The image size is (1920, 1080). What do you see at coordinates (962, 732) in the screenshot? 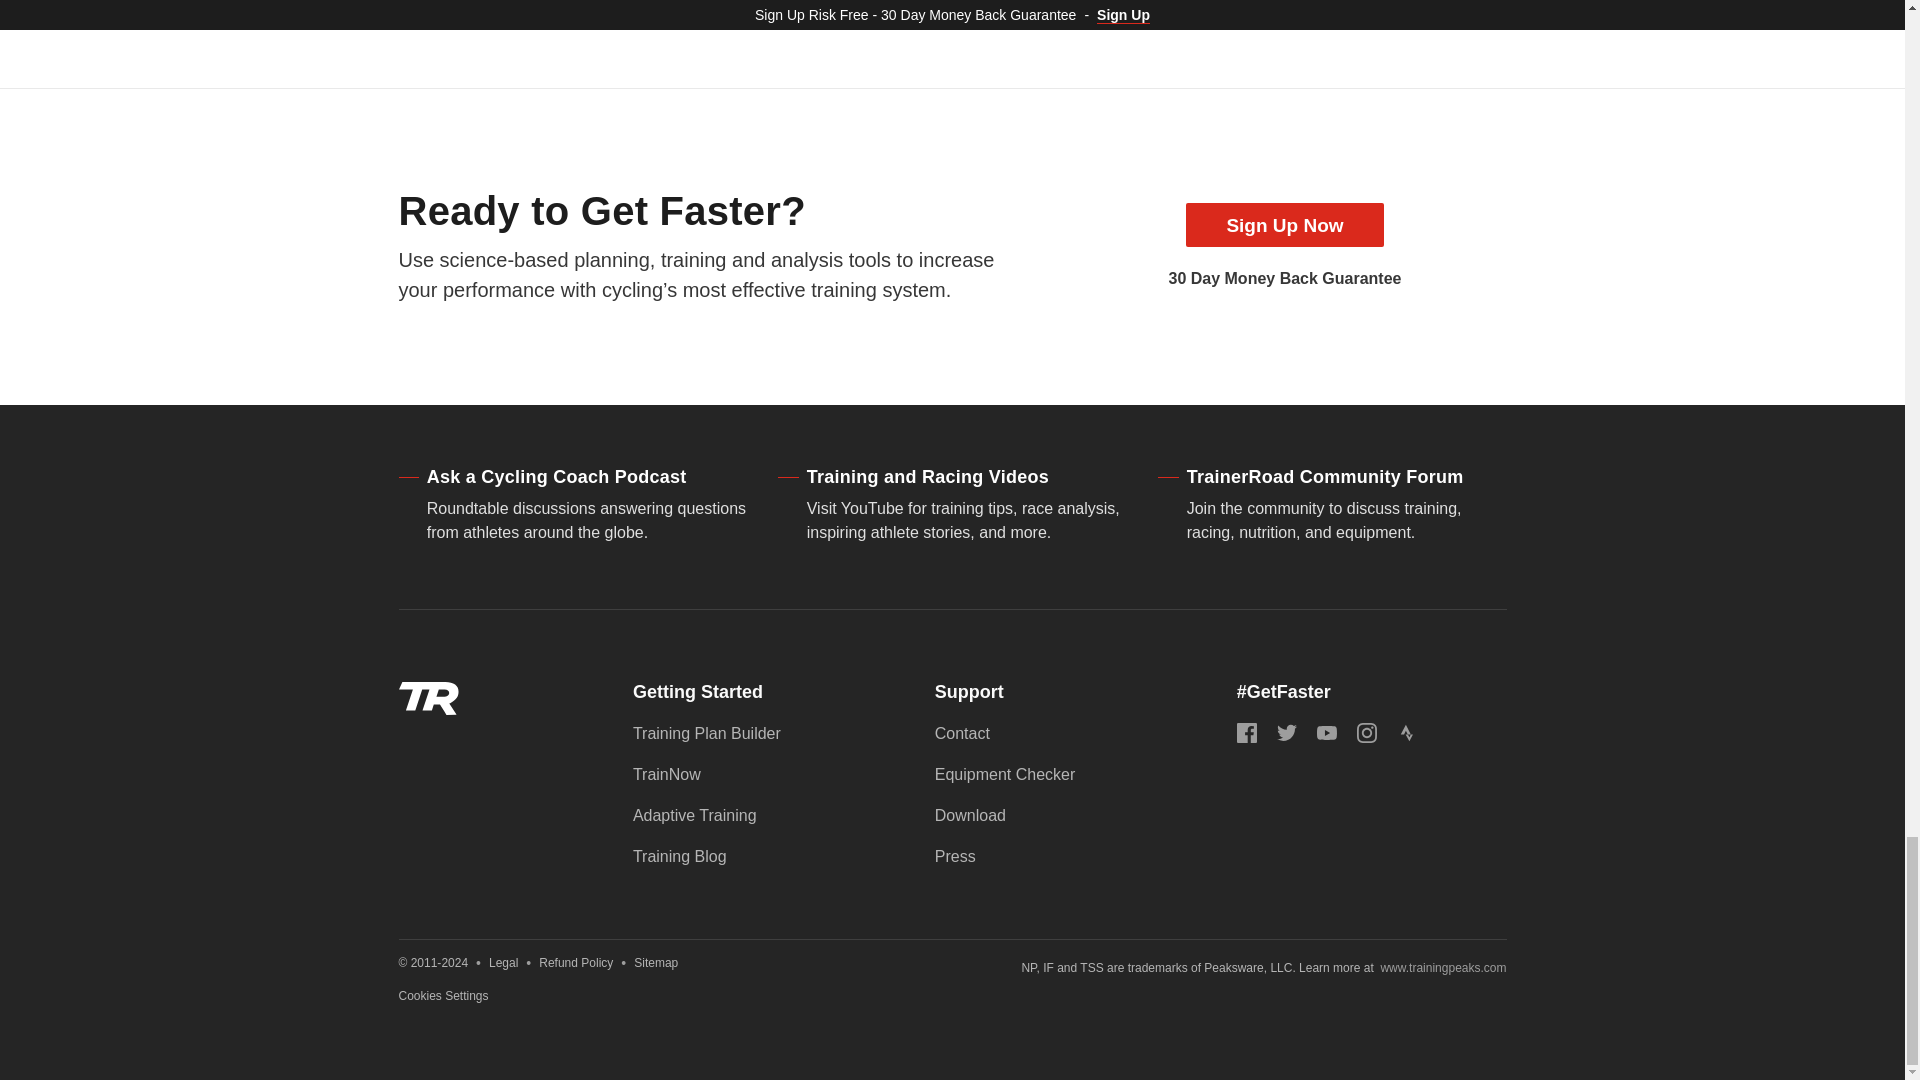
I see `Contact` at bounding box center [962, 732].